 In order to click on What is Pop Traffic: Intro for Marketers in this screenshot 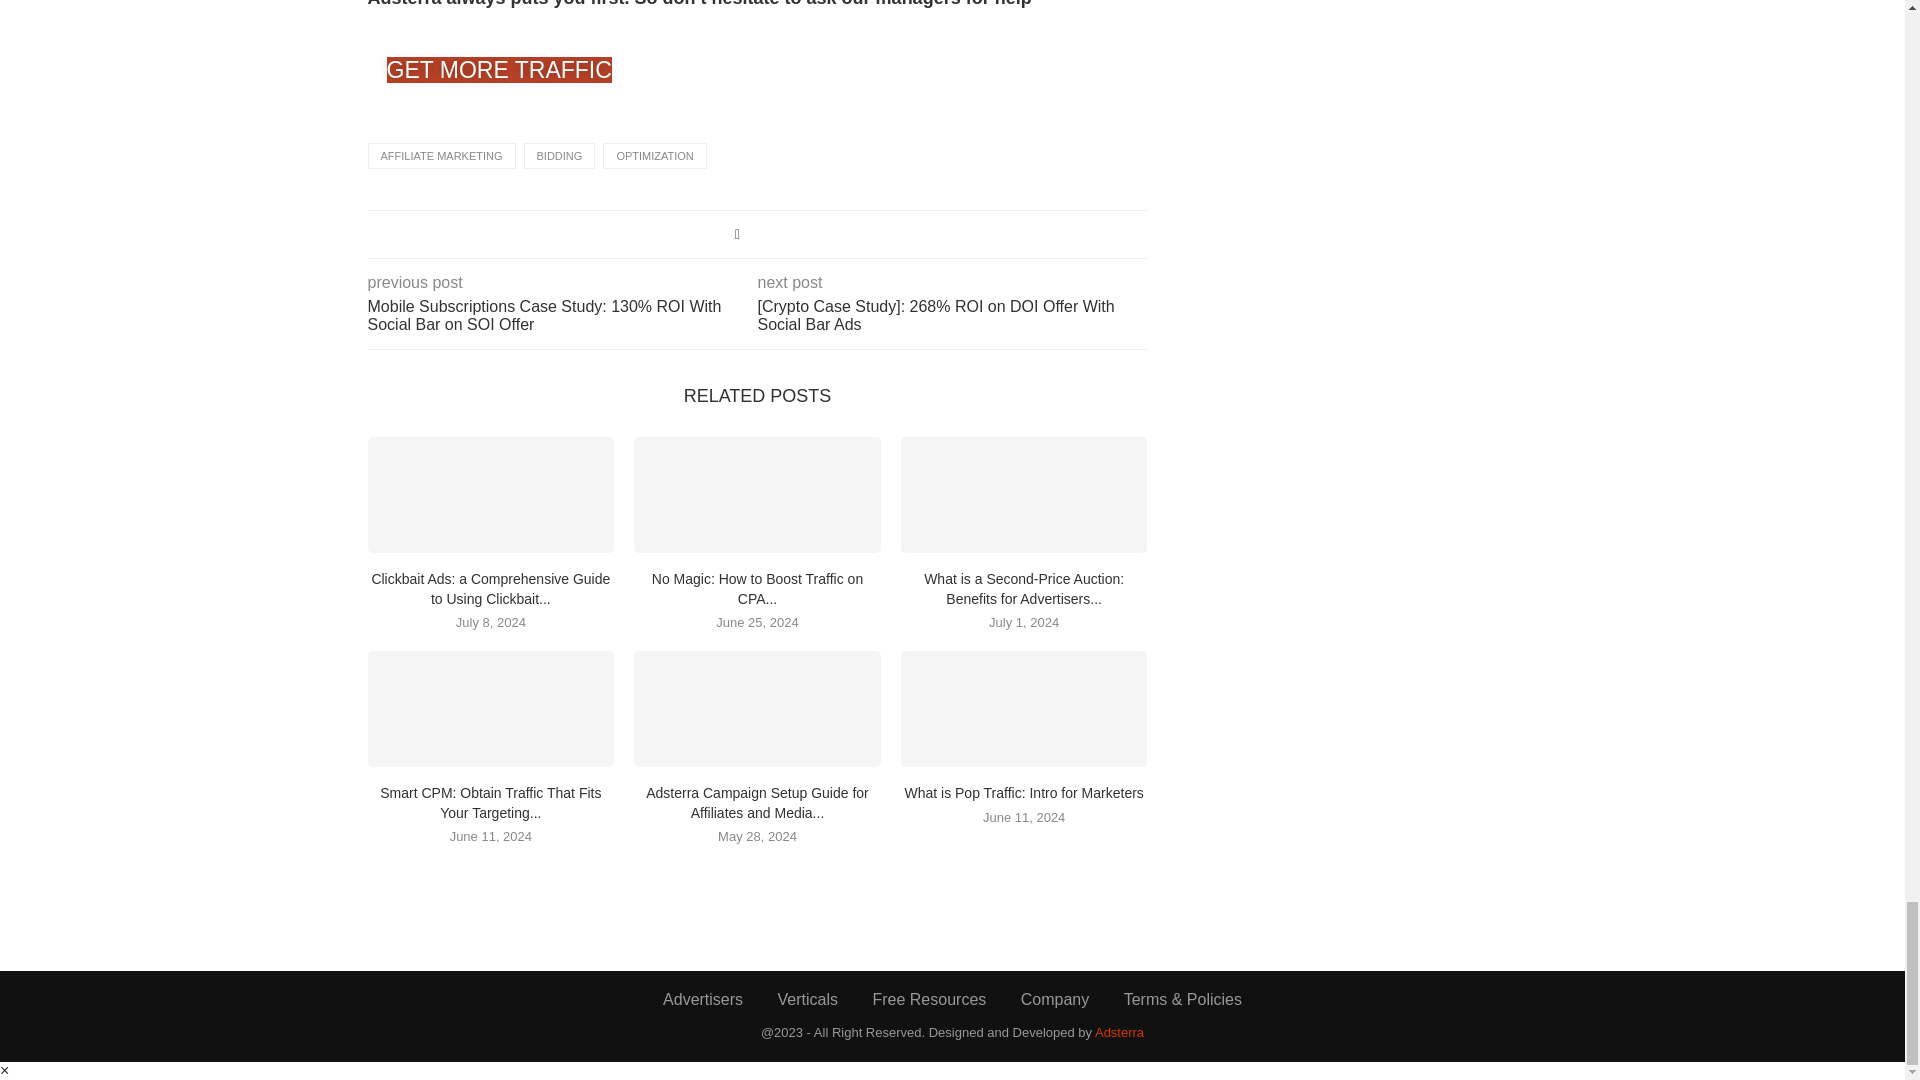, I will do `click(1024, 708)`.